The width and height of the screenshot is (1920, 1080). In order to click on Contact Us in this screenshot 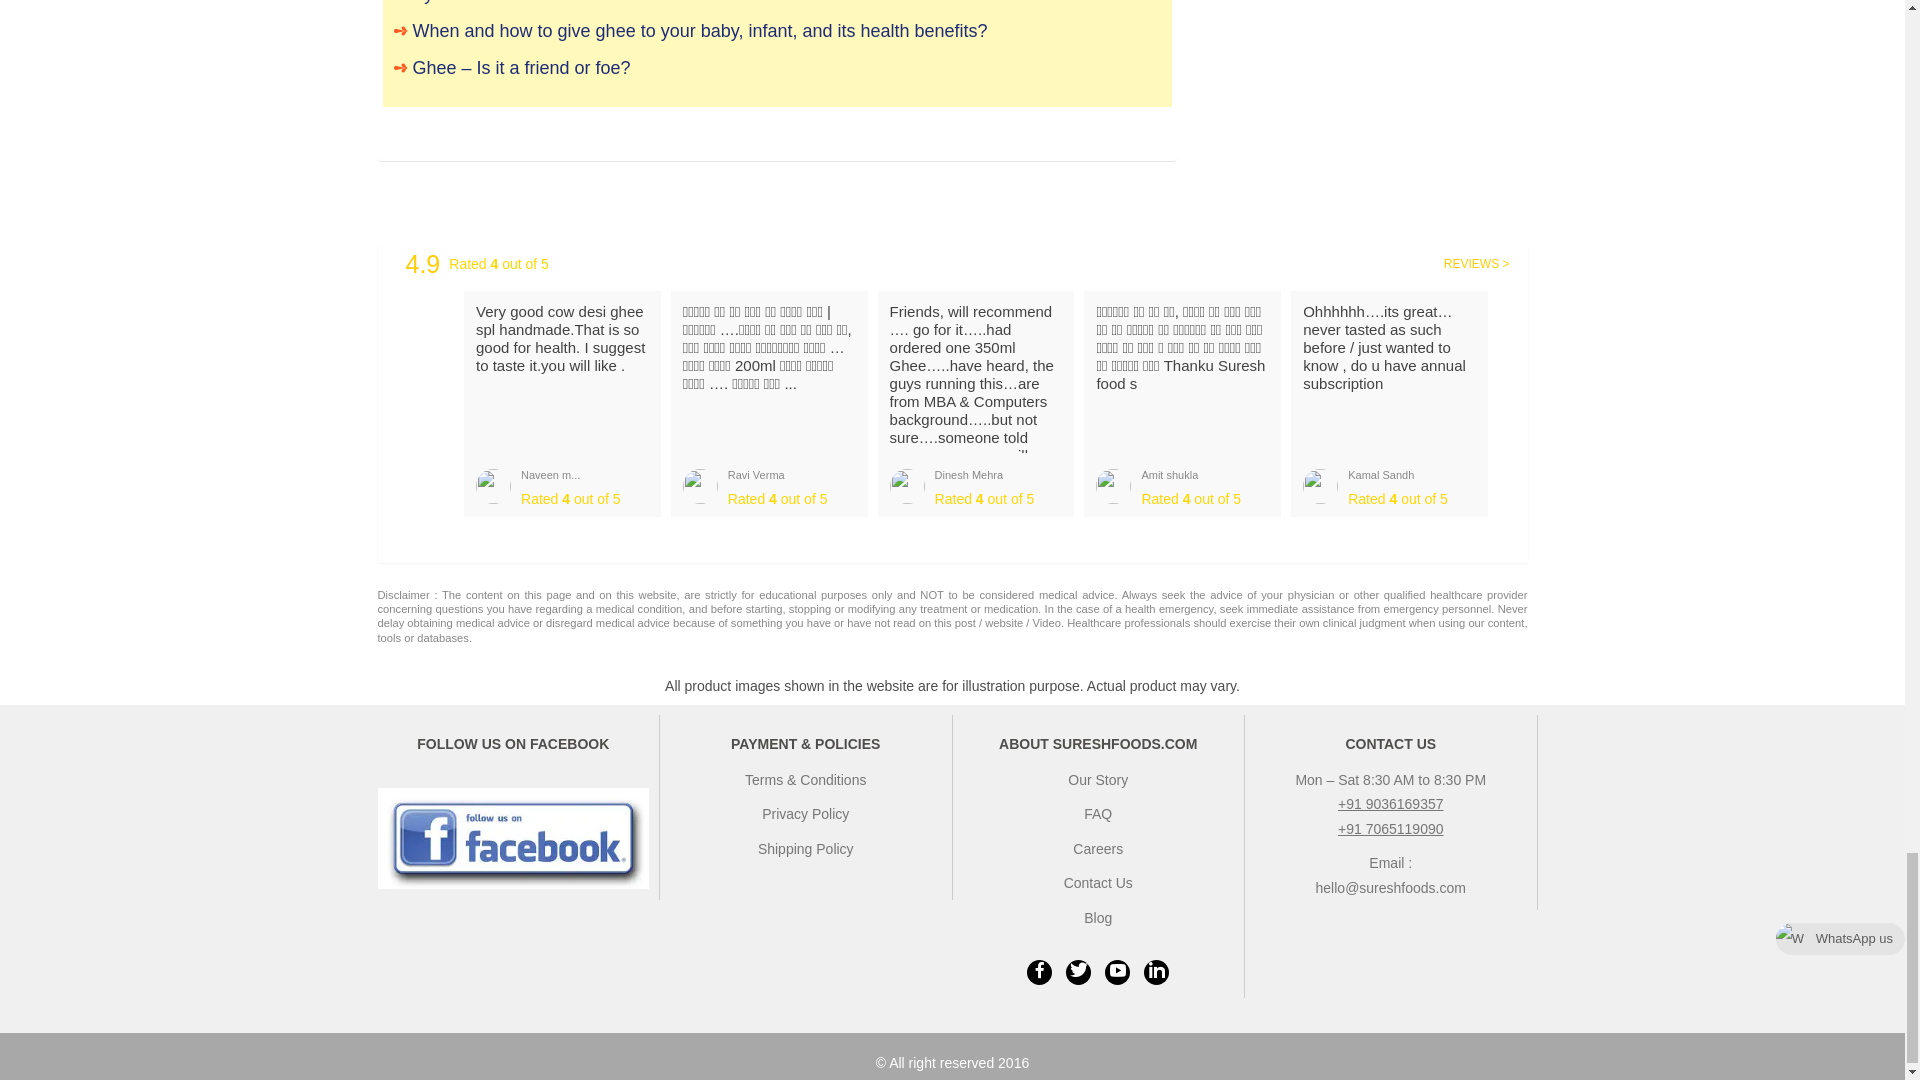, I will do `click(1098, 882)`.